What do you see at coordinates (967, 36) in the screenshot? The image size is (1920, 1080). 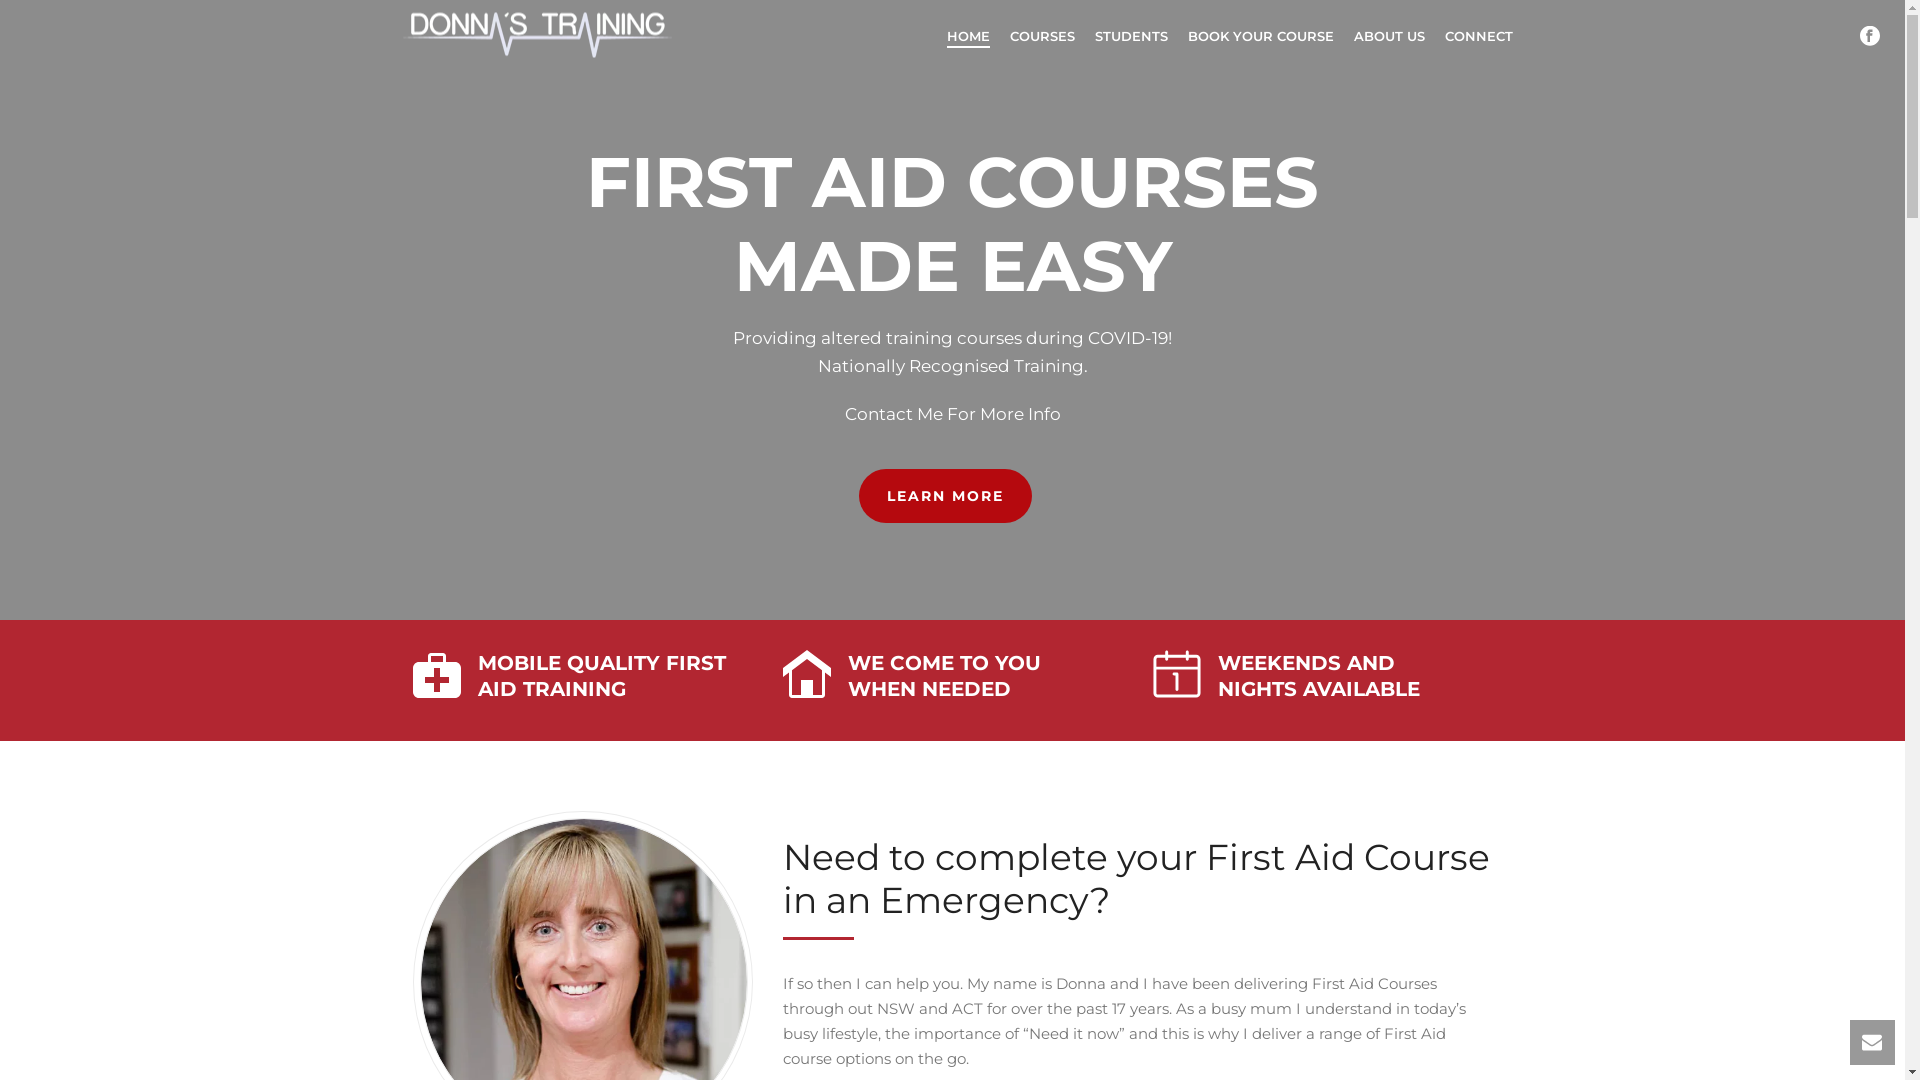 I see `HOME` at bounding box center [967, 36].